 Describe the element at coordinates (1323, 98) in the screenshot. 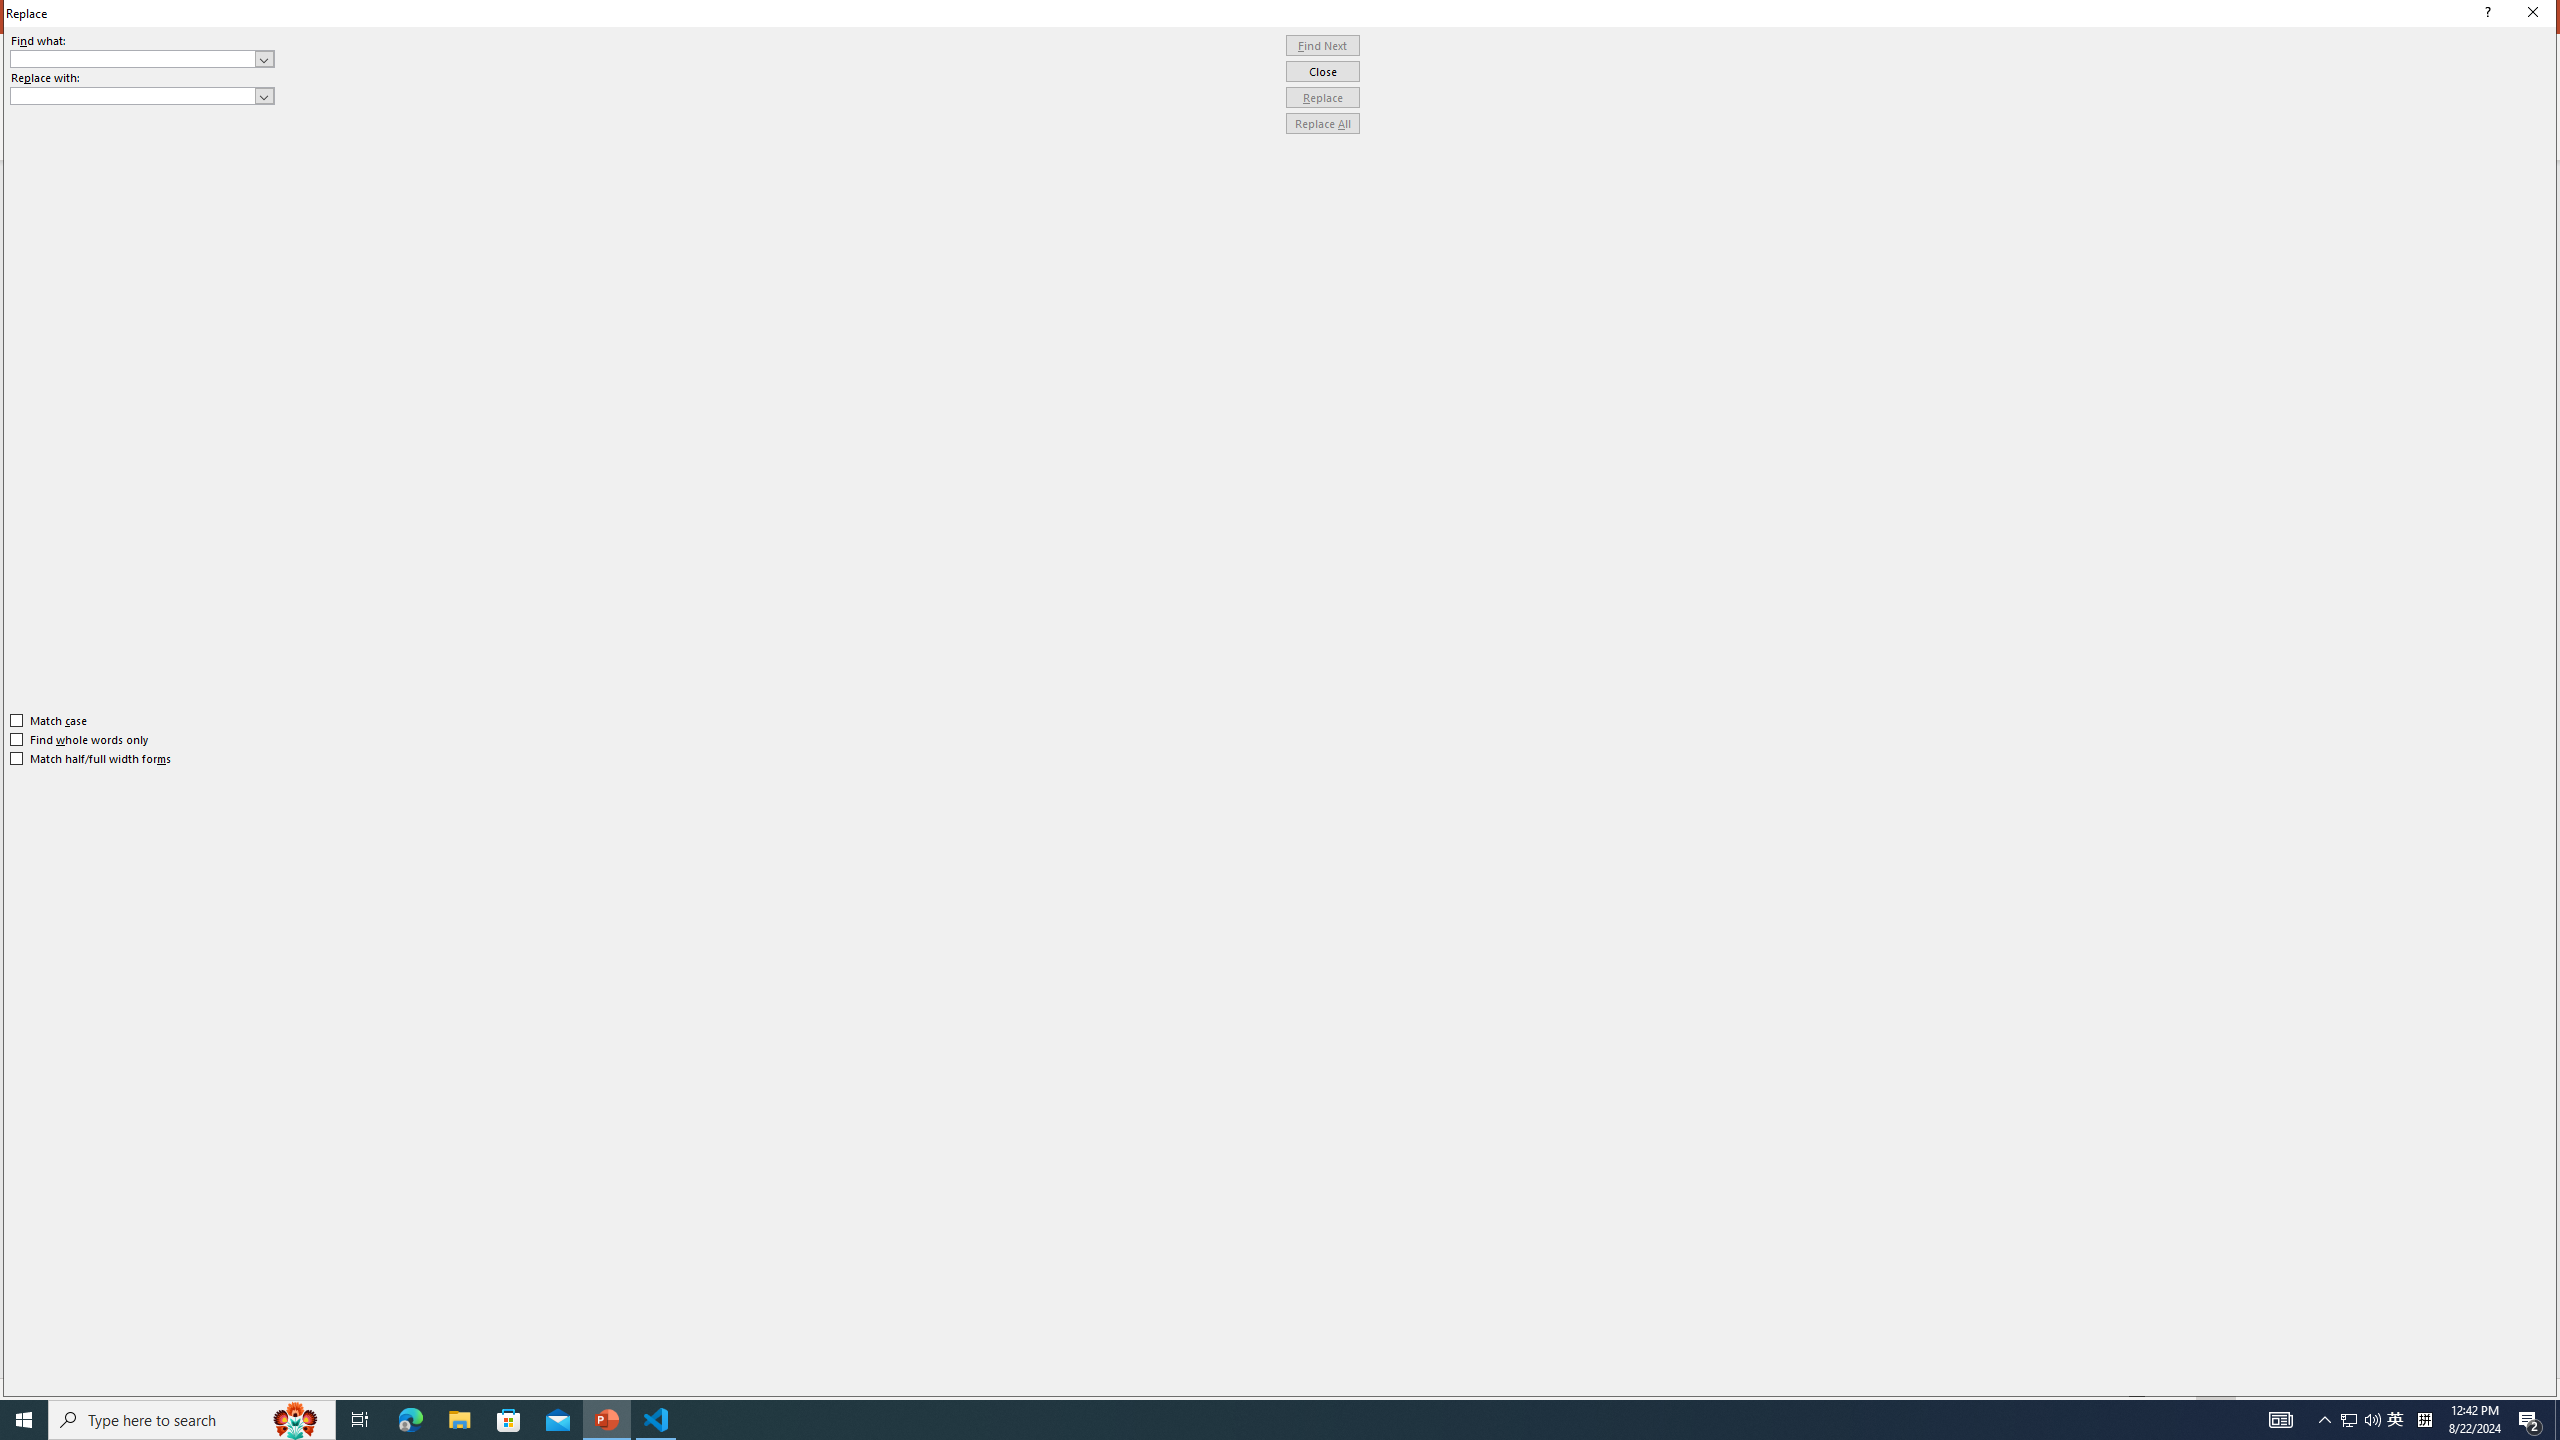

I see `Replace` at that location.